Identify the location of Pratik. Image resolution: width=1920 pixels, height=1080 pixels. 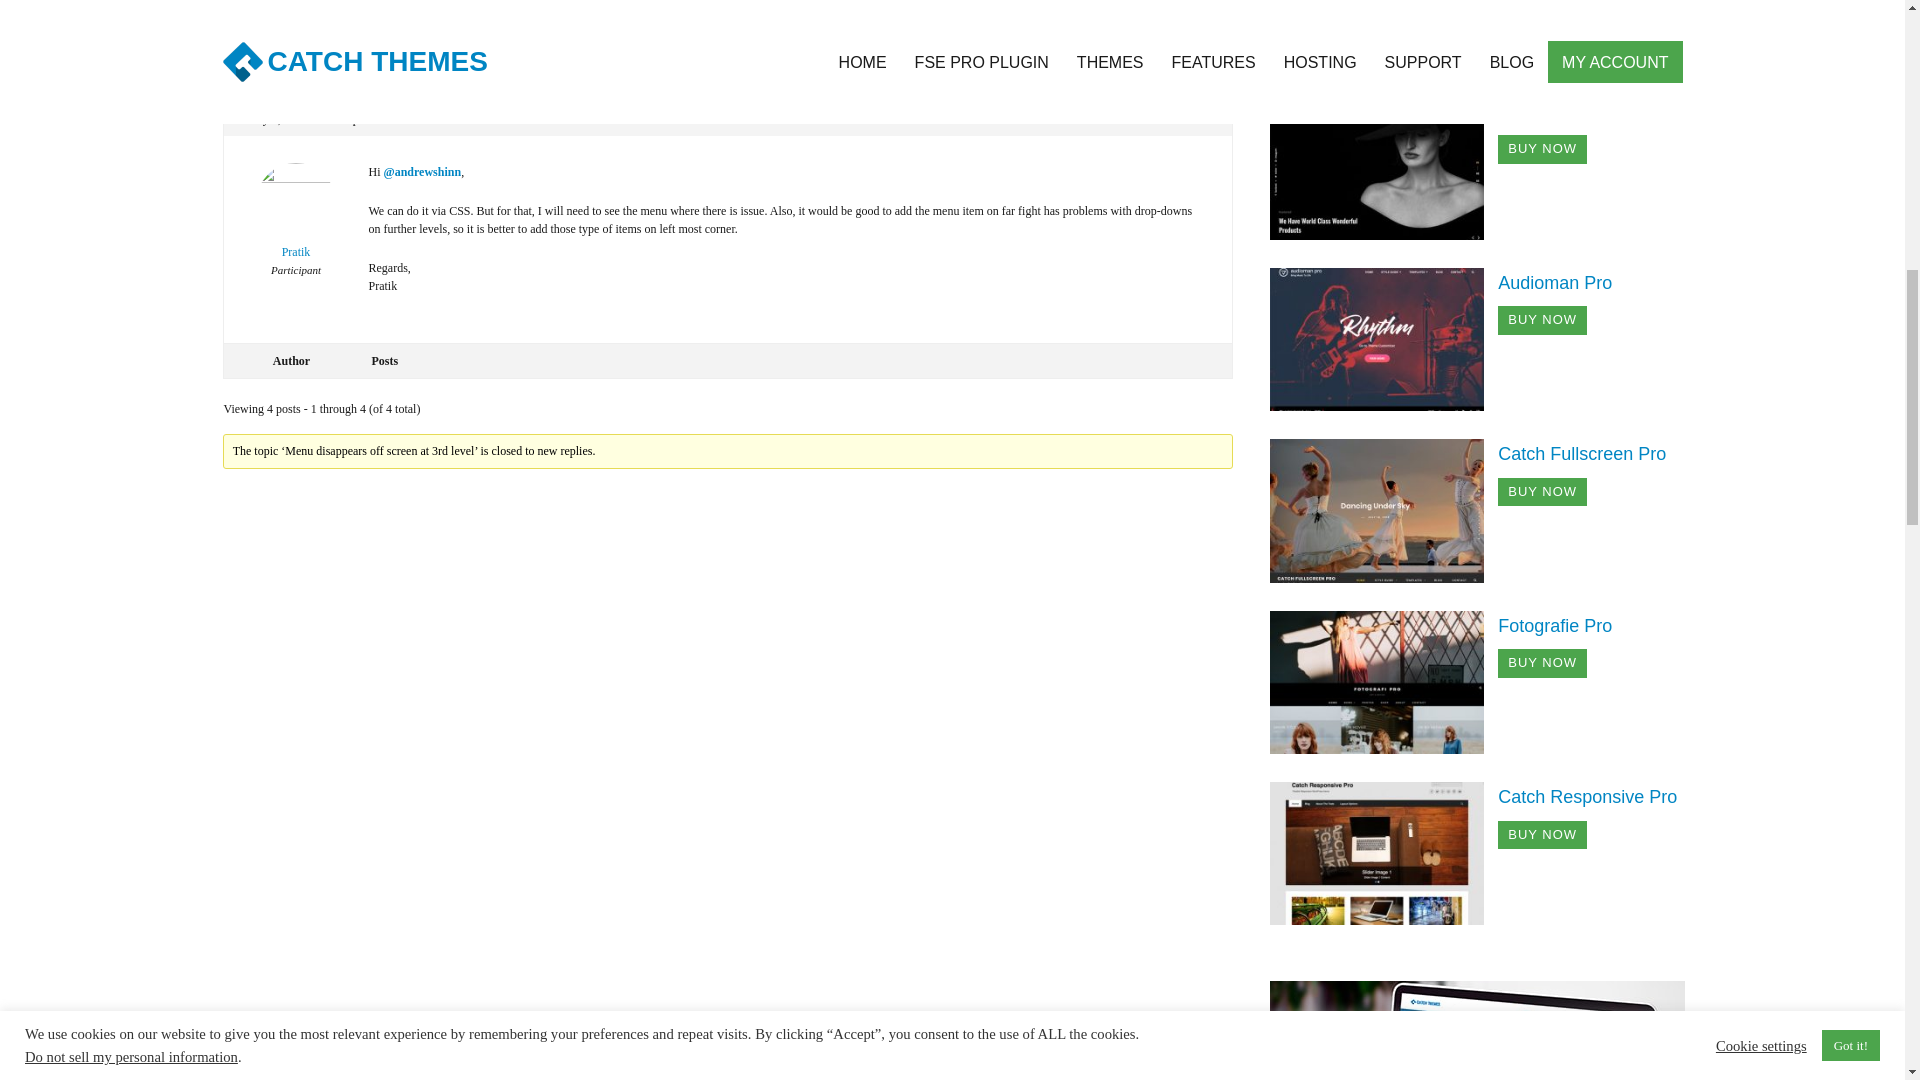
(296, 225).